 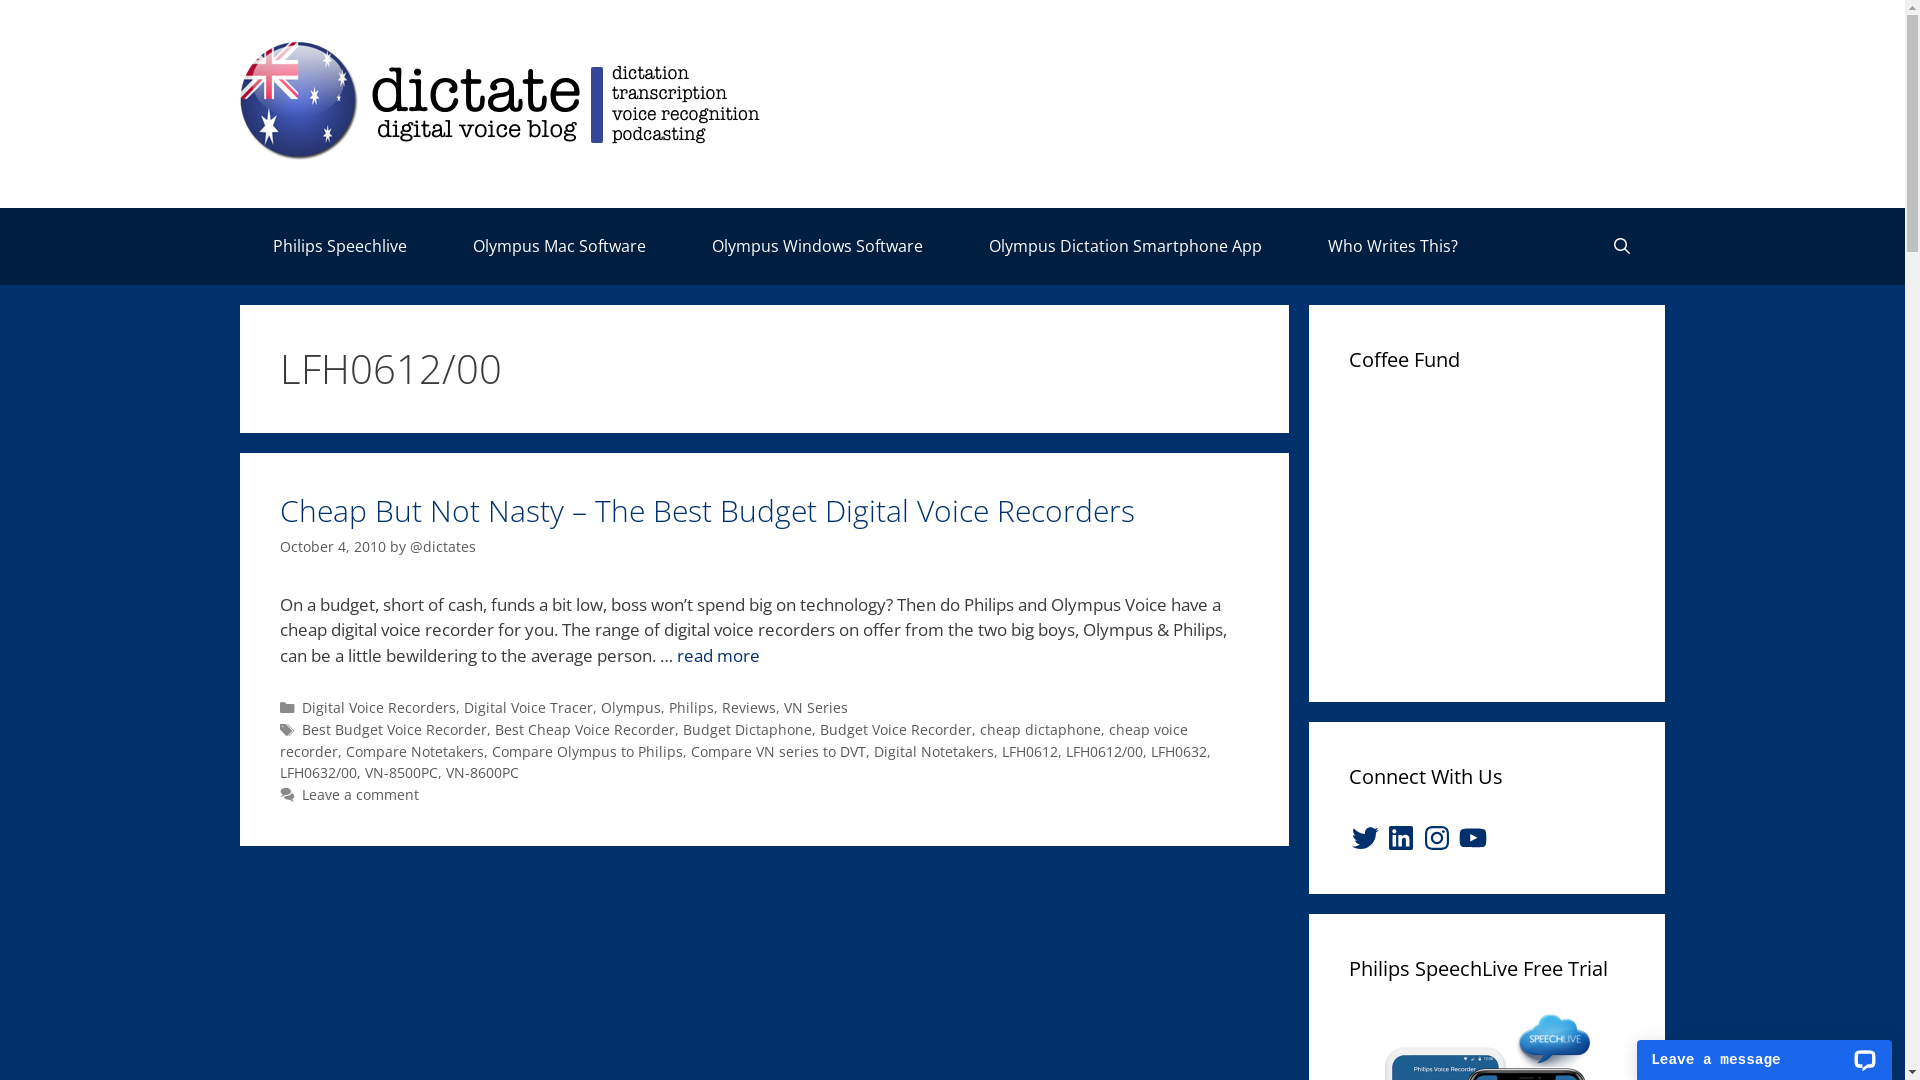 I want to click on YouTube, so click(x=1473, y=838).